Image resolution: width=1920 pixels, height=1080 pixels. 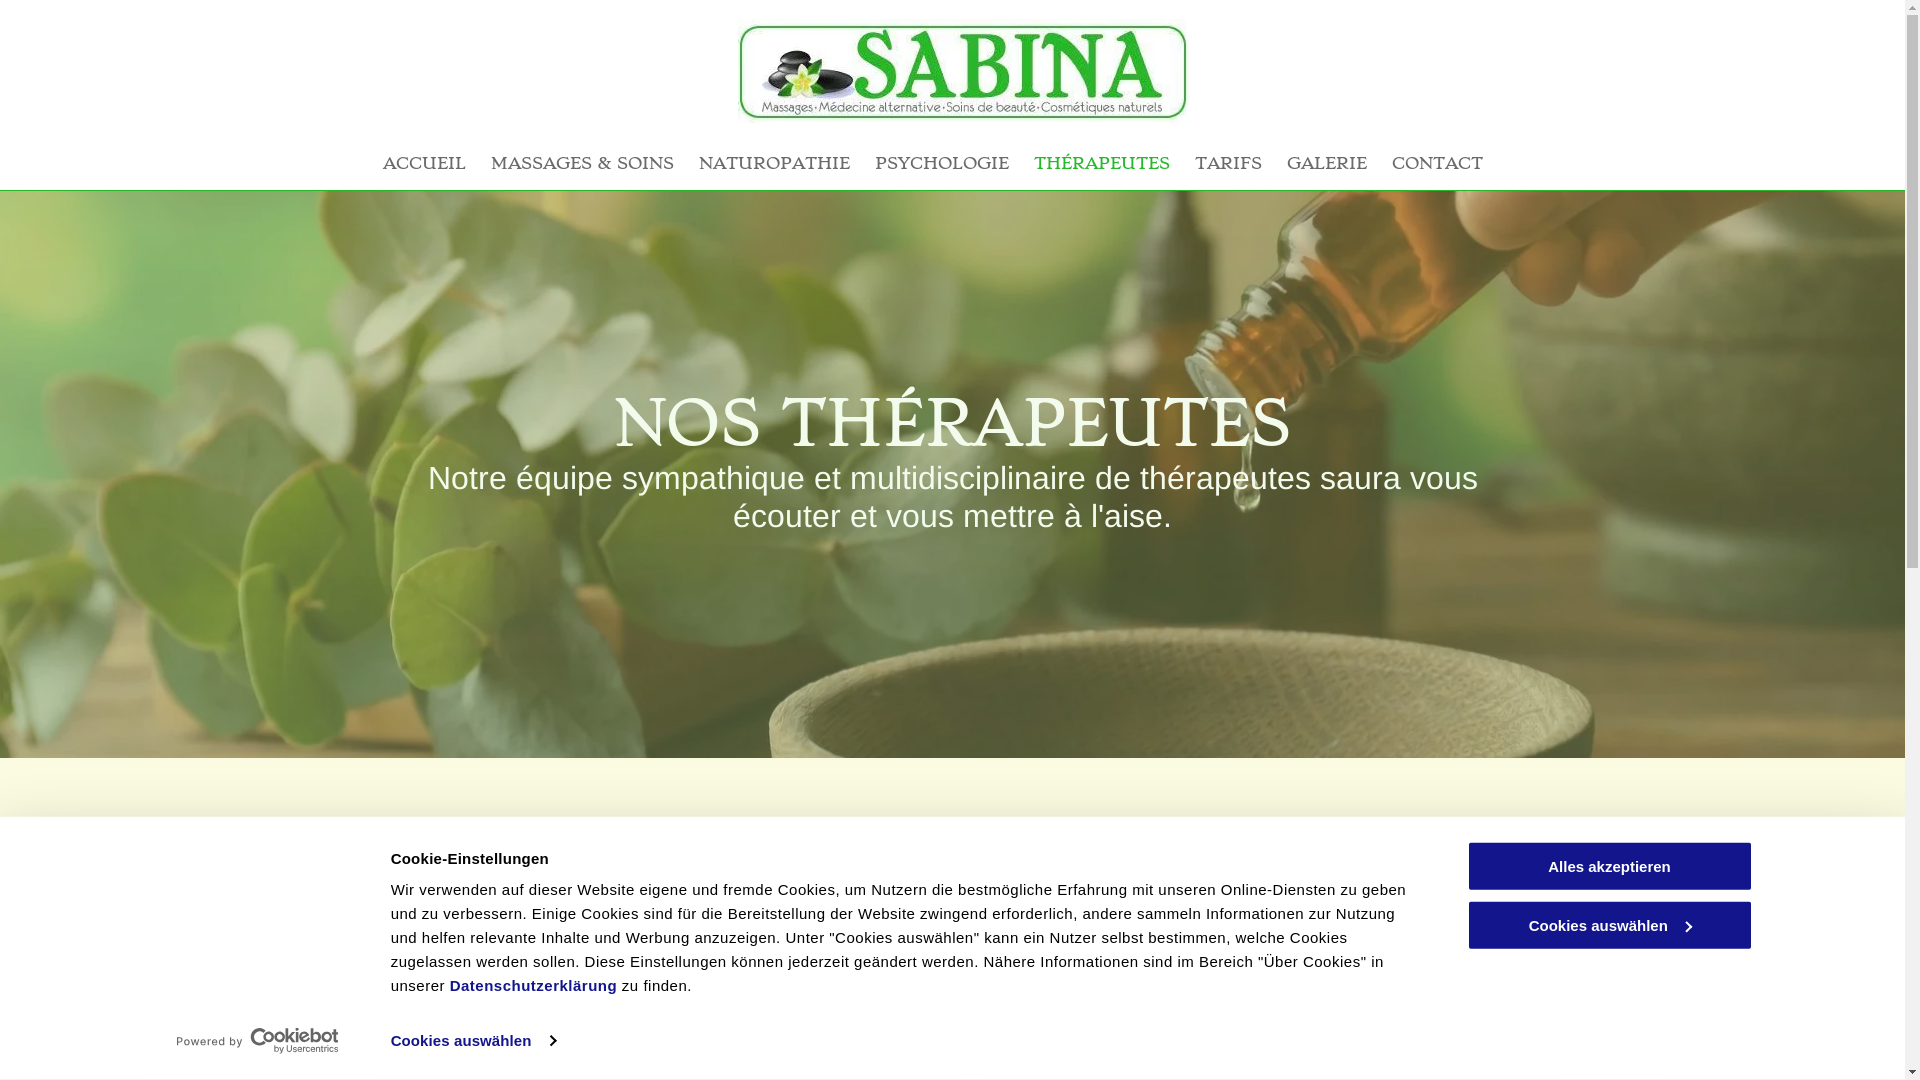 I want to click on Alles akzeptieren, so click(x=1609, y=866).